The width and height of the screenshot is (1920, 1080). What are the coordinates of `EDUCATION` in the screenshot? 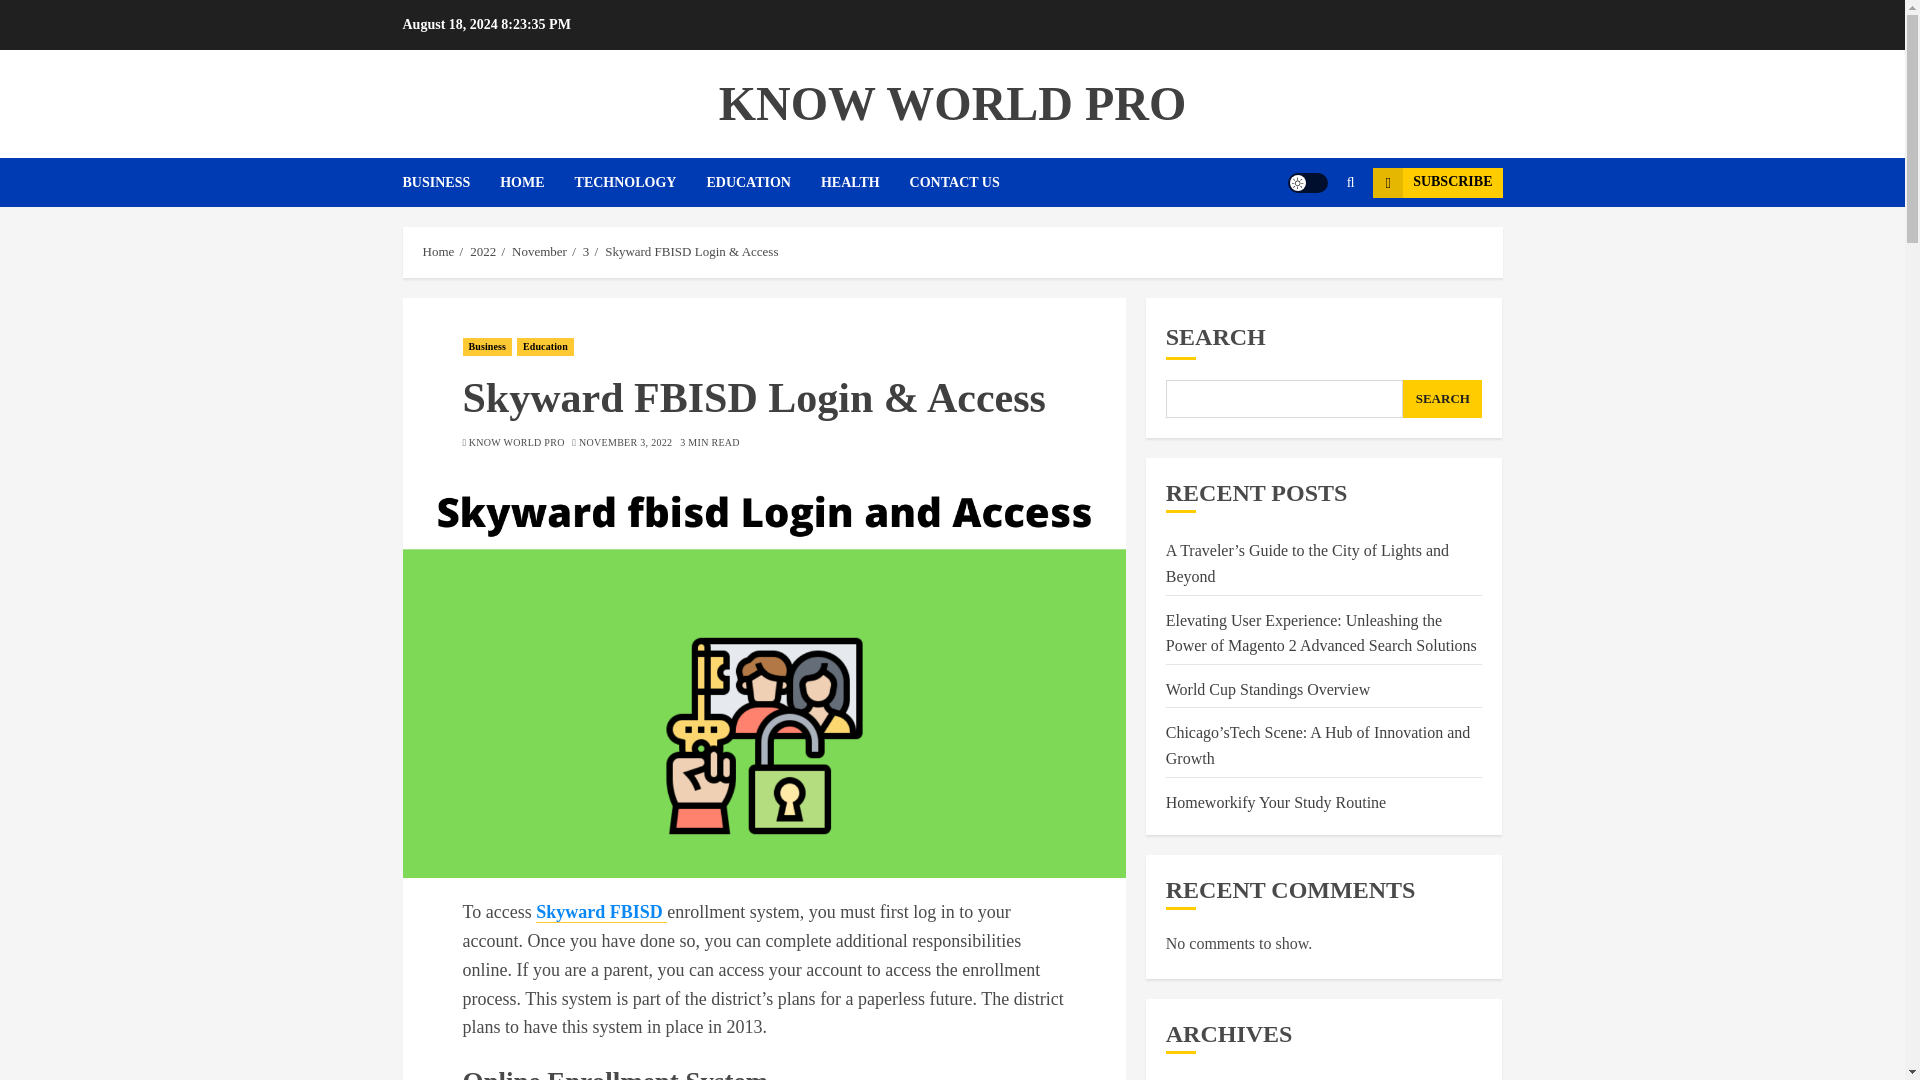 It's located at (764, 182).